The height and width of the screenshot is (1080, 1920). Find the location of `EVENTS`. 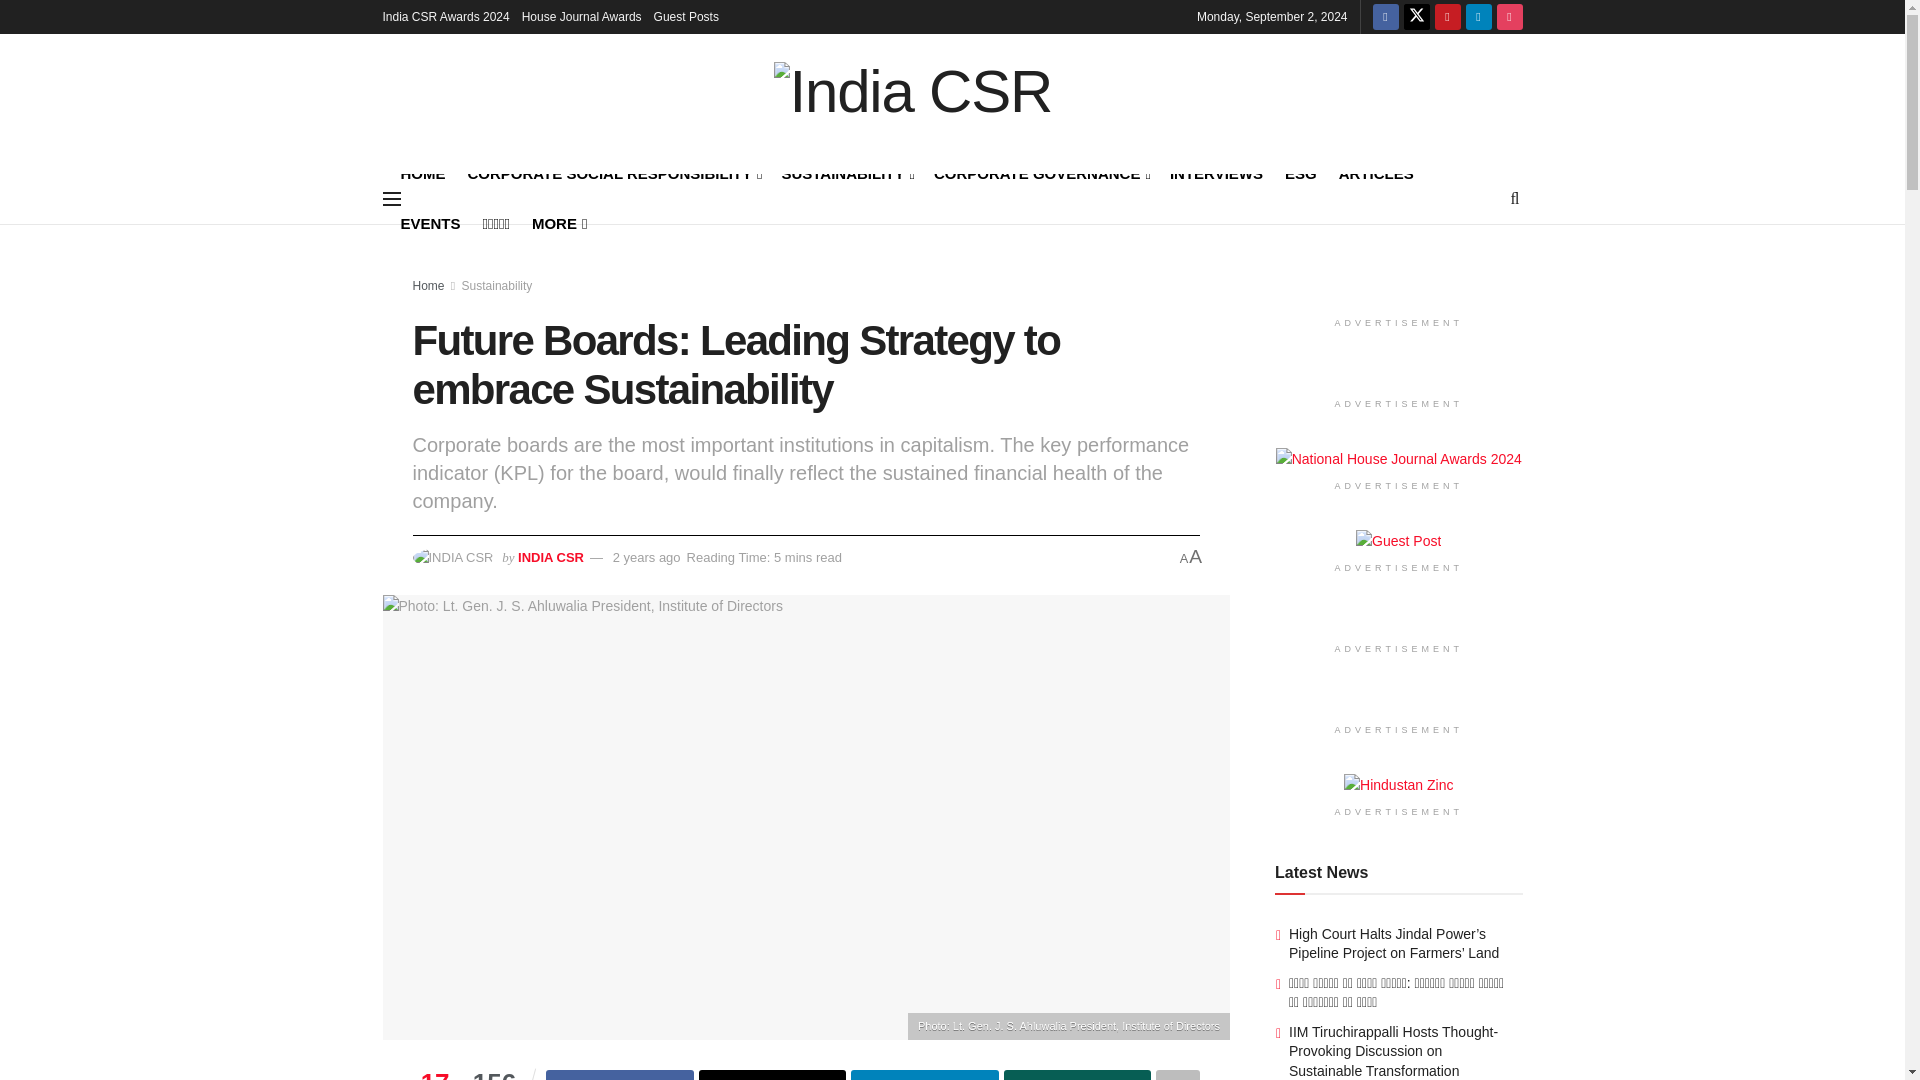

EVENTS is located at coordinates (430, 223).